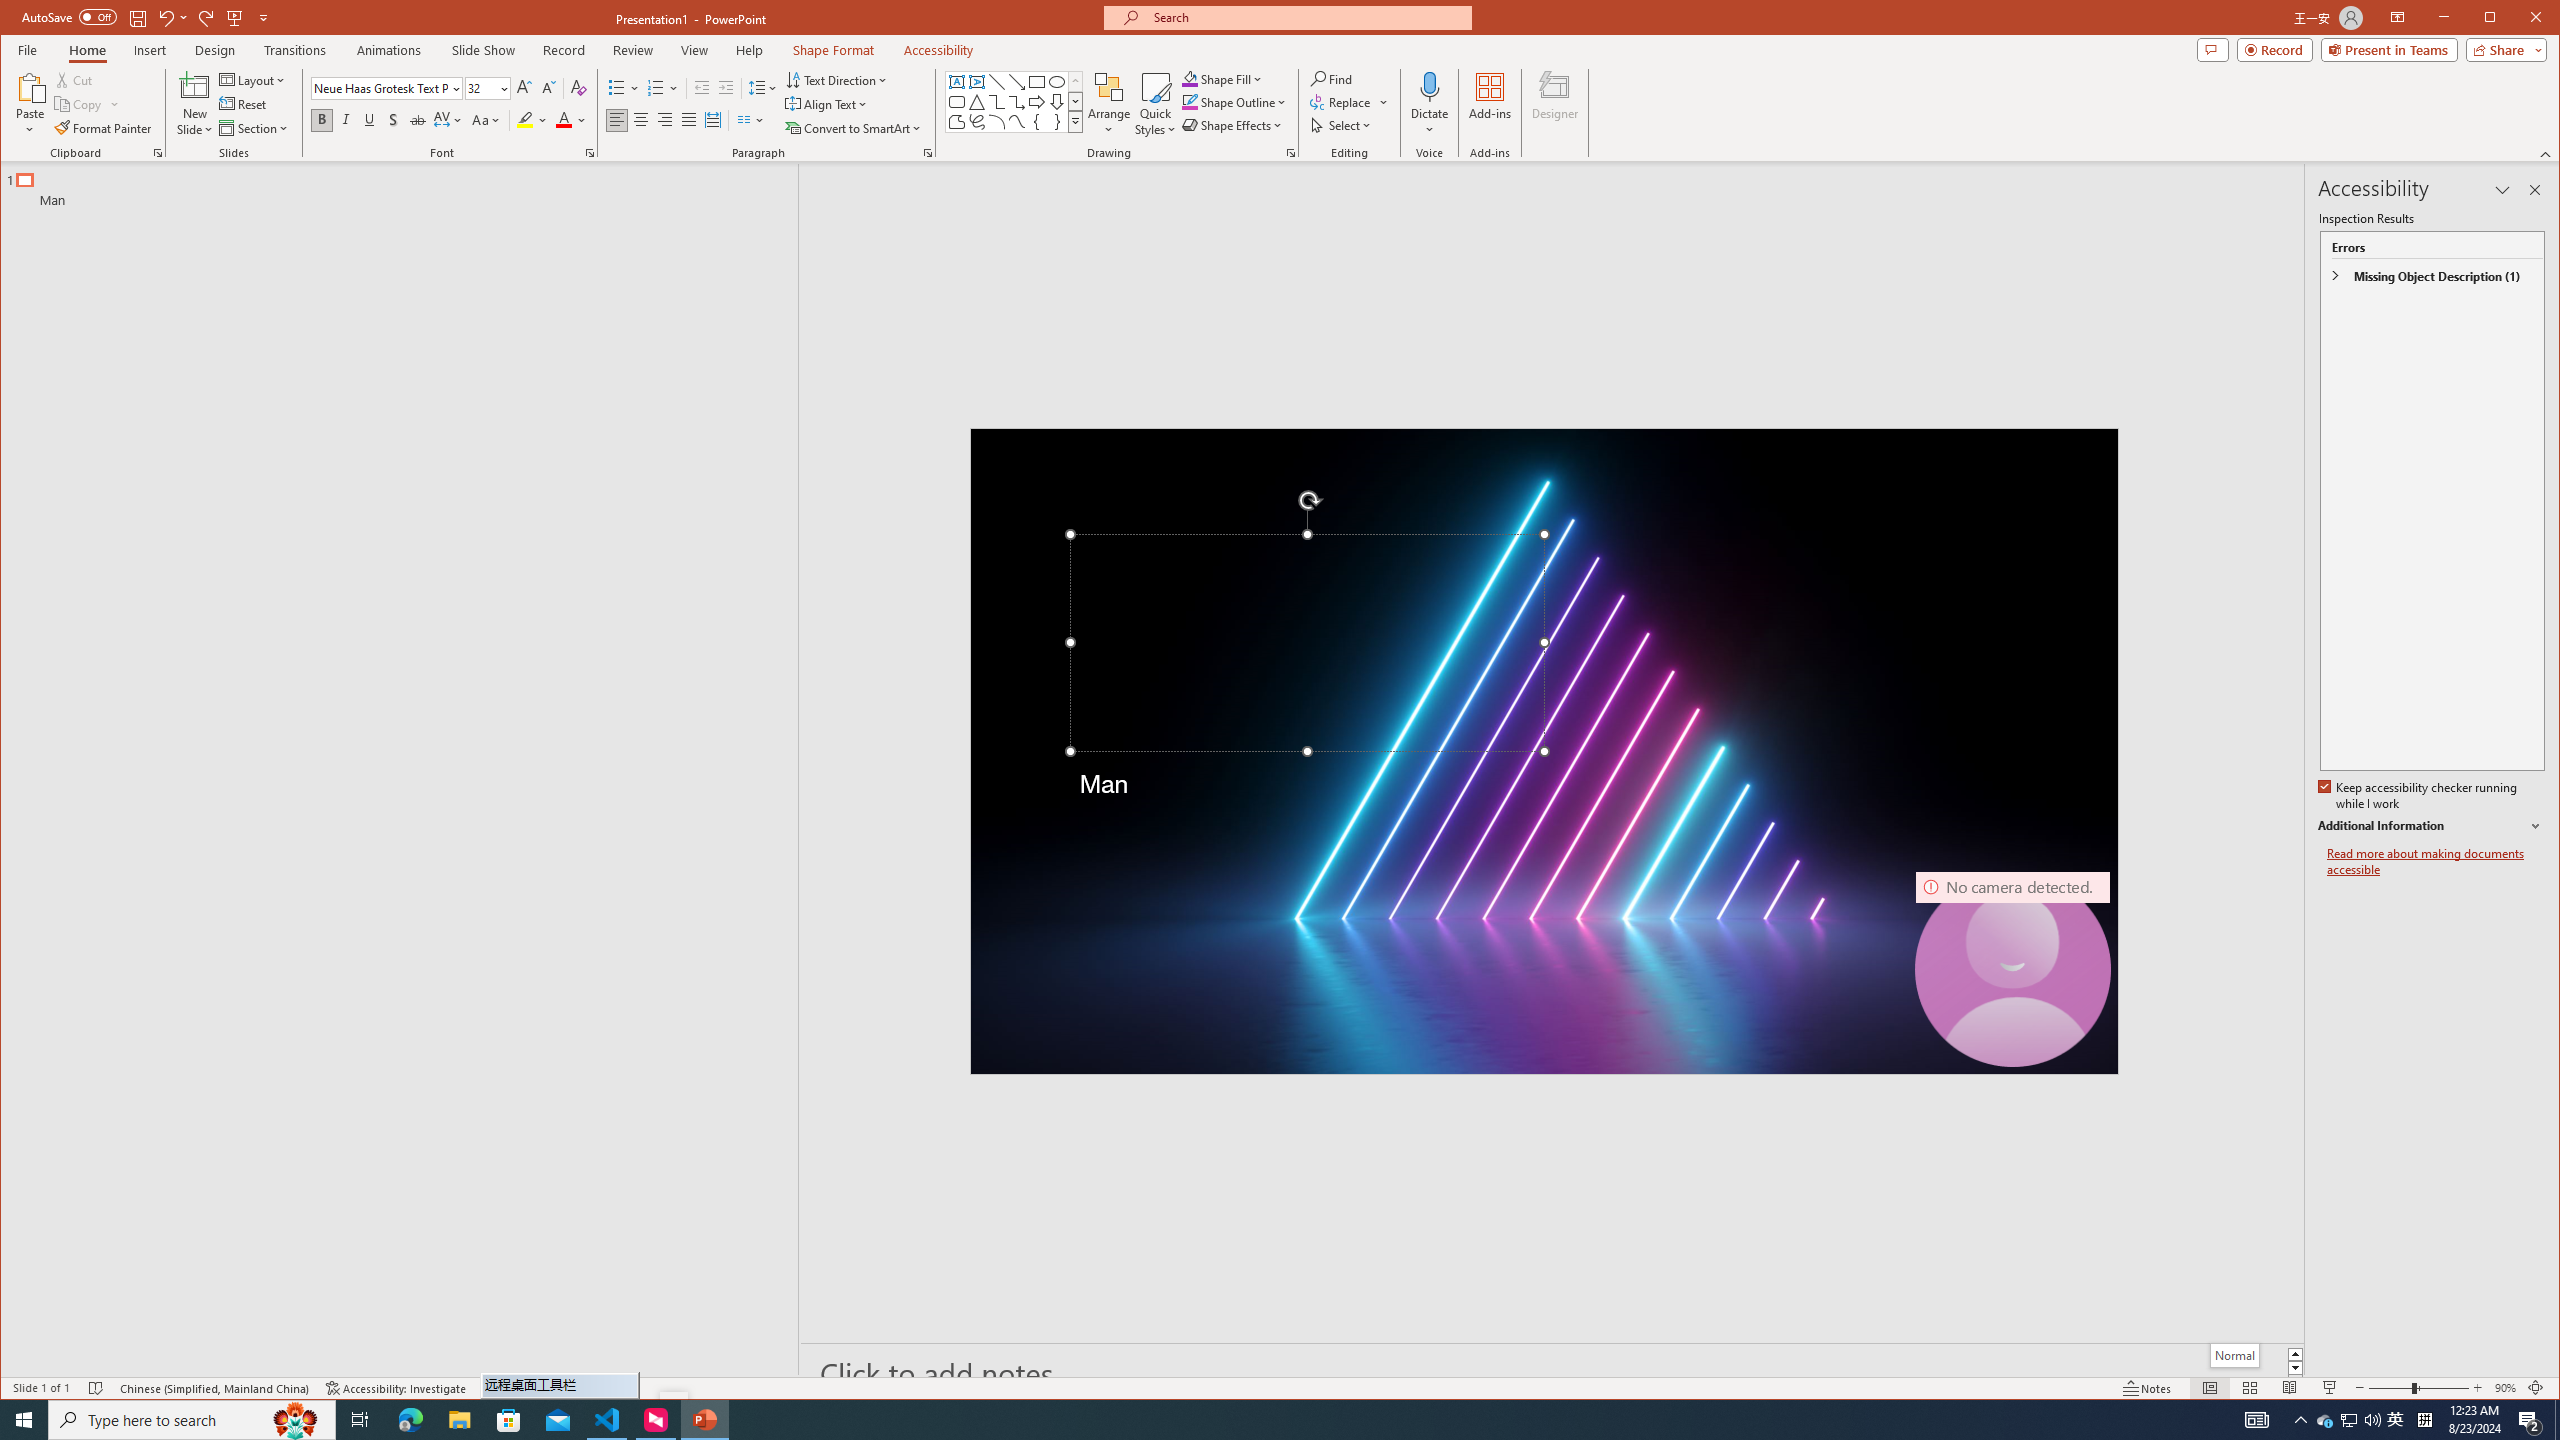  I want to click on Text Direction, so click(836, 80).